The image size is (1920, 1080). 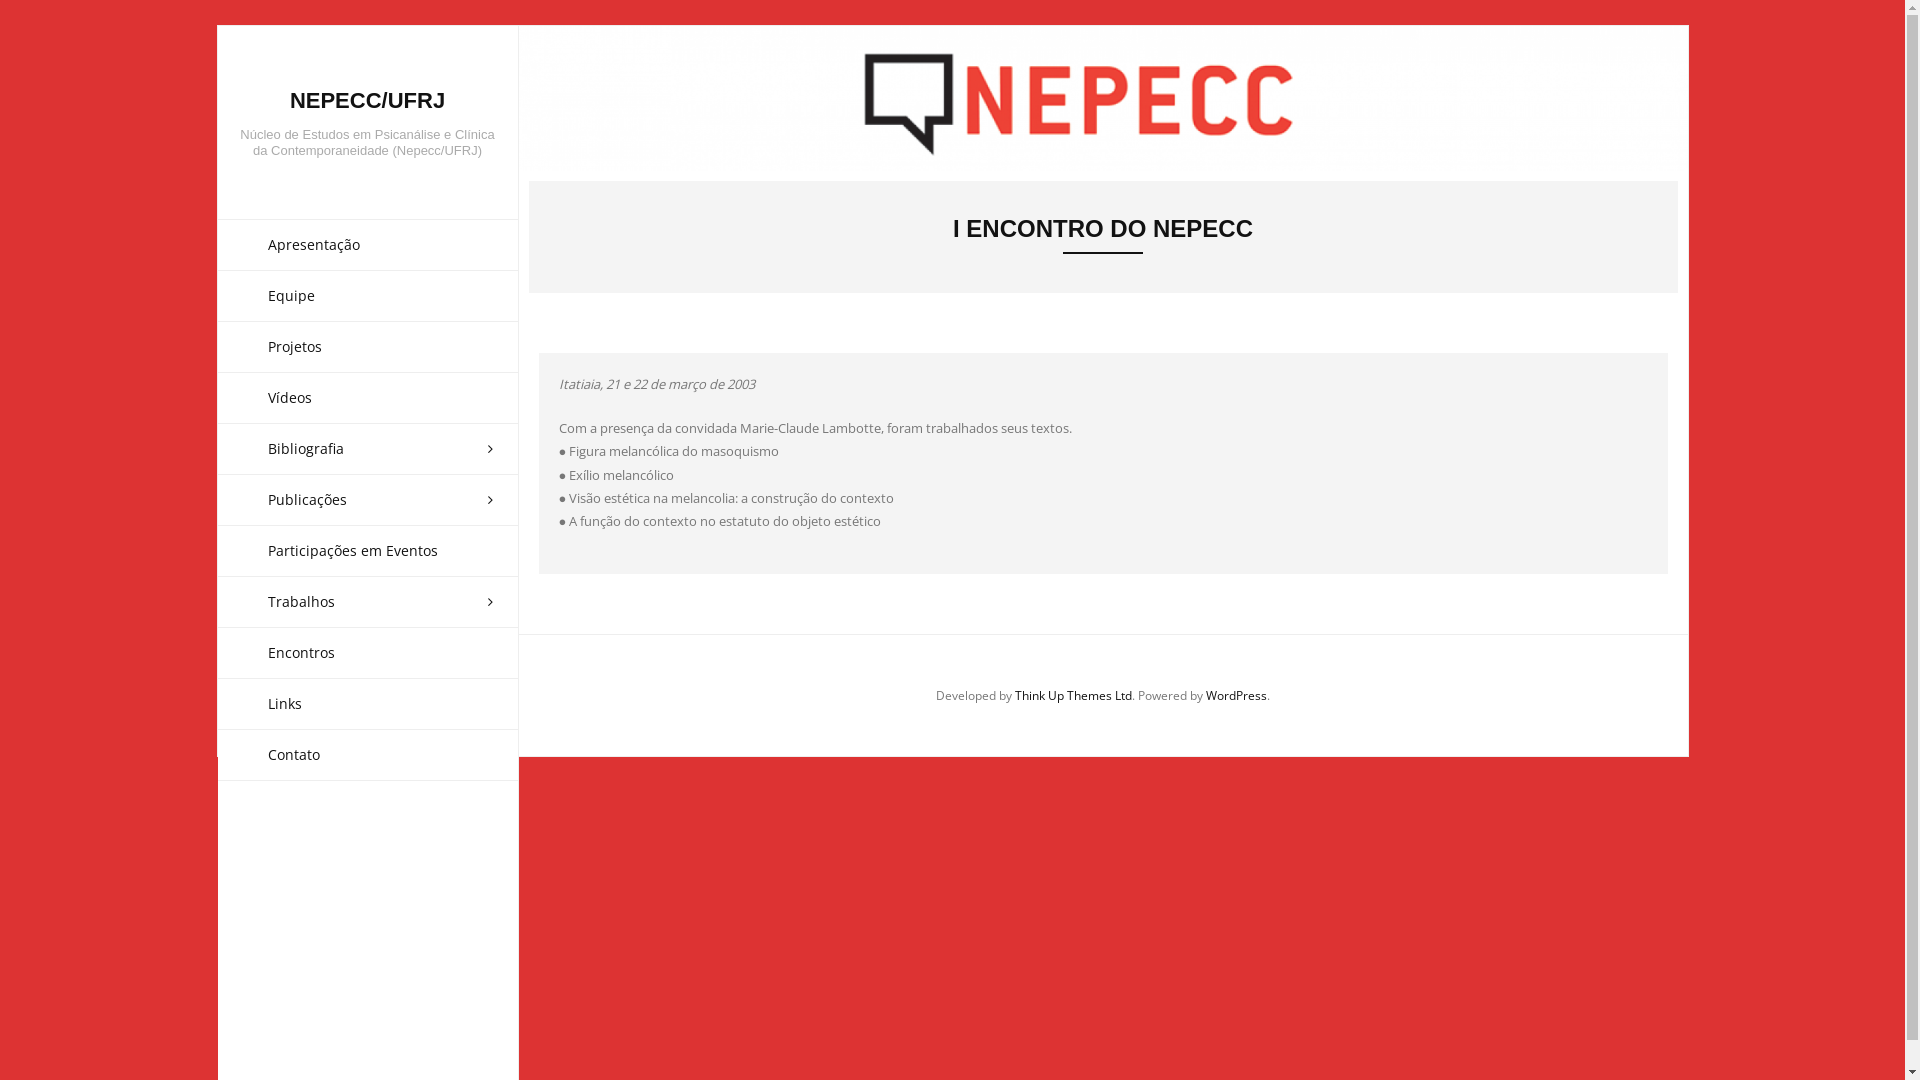 What do you see at coordinates (368, 346) in the screenshot?
I see `Projetos` at bounding box center [368, 346].